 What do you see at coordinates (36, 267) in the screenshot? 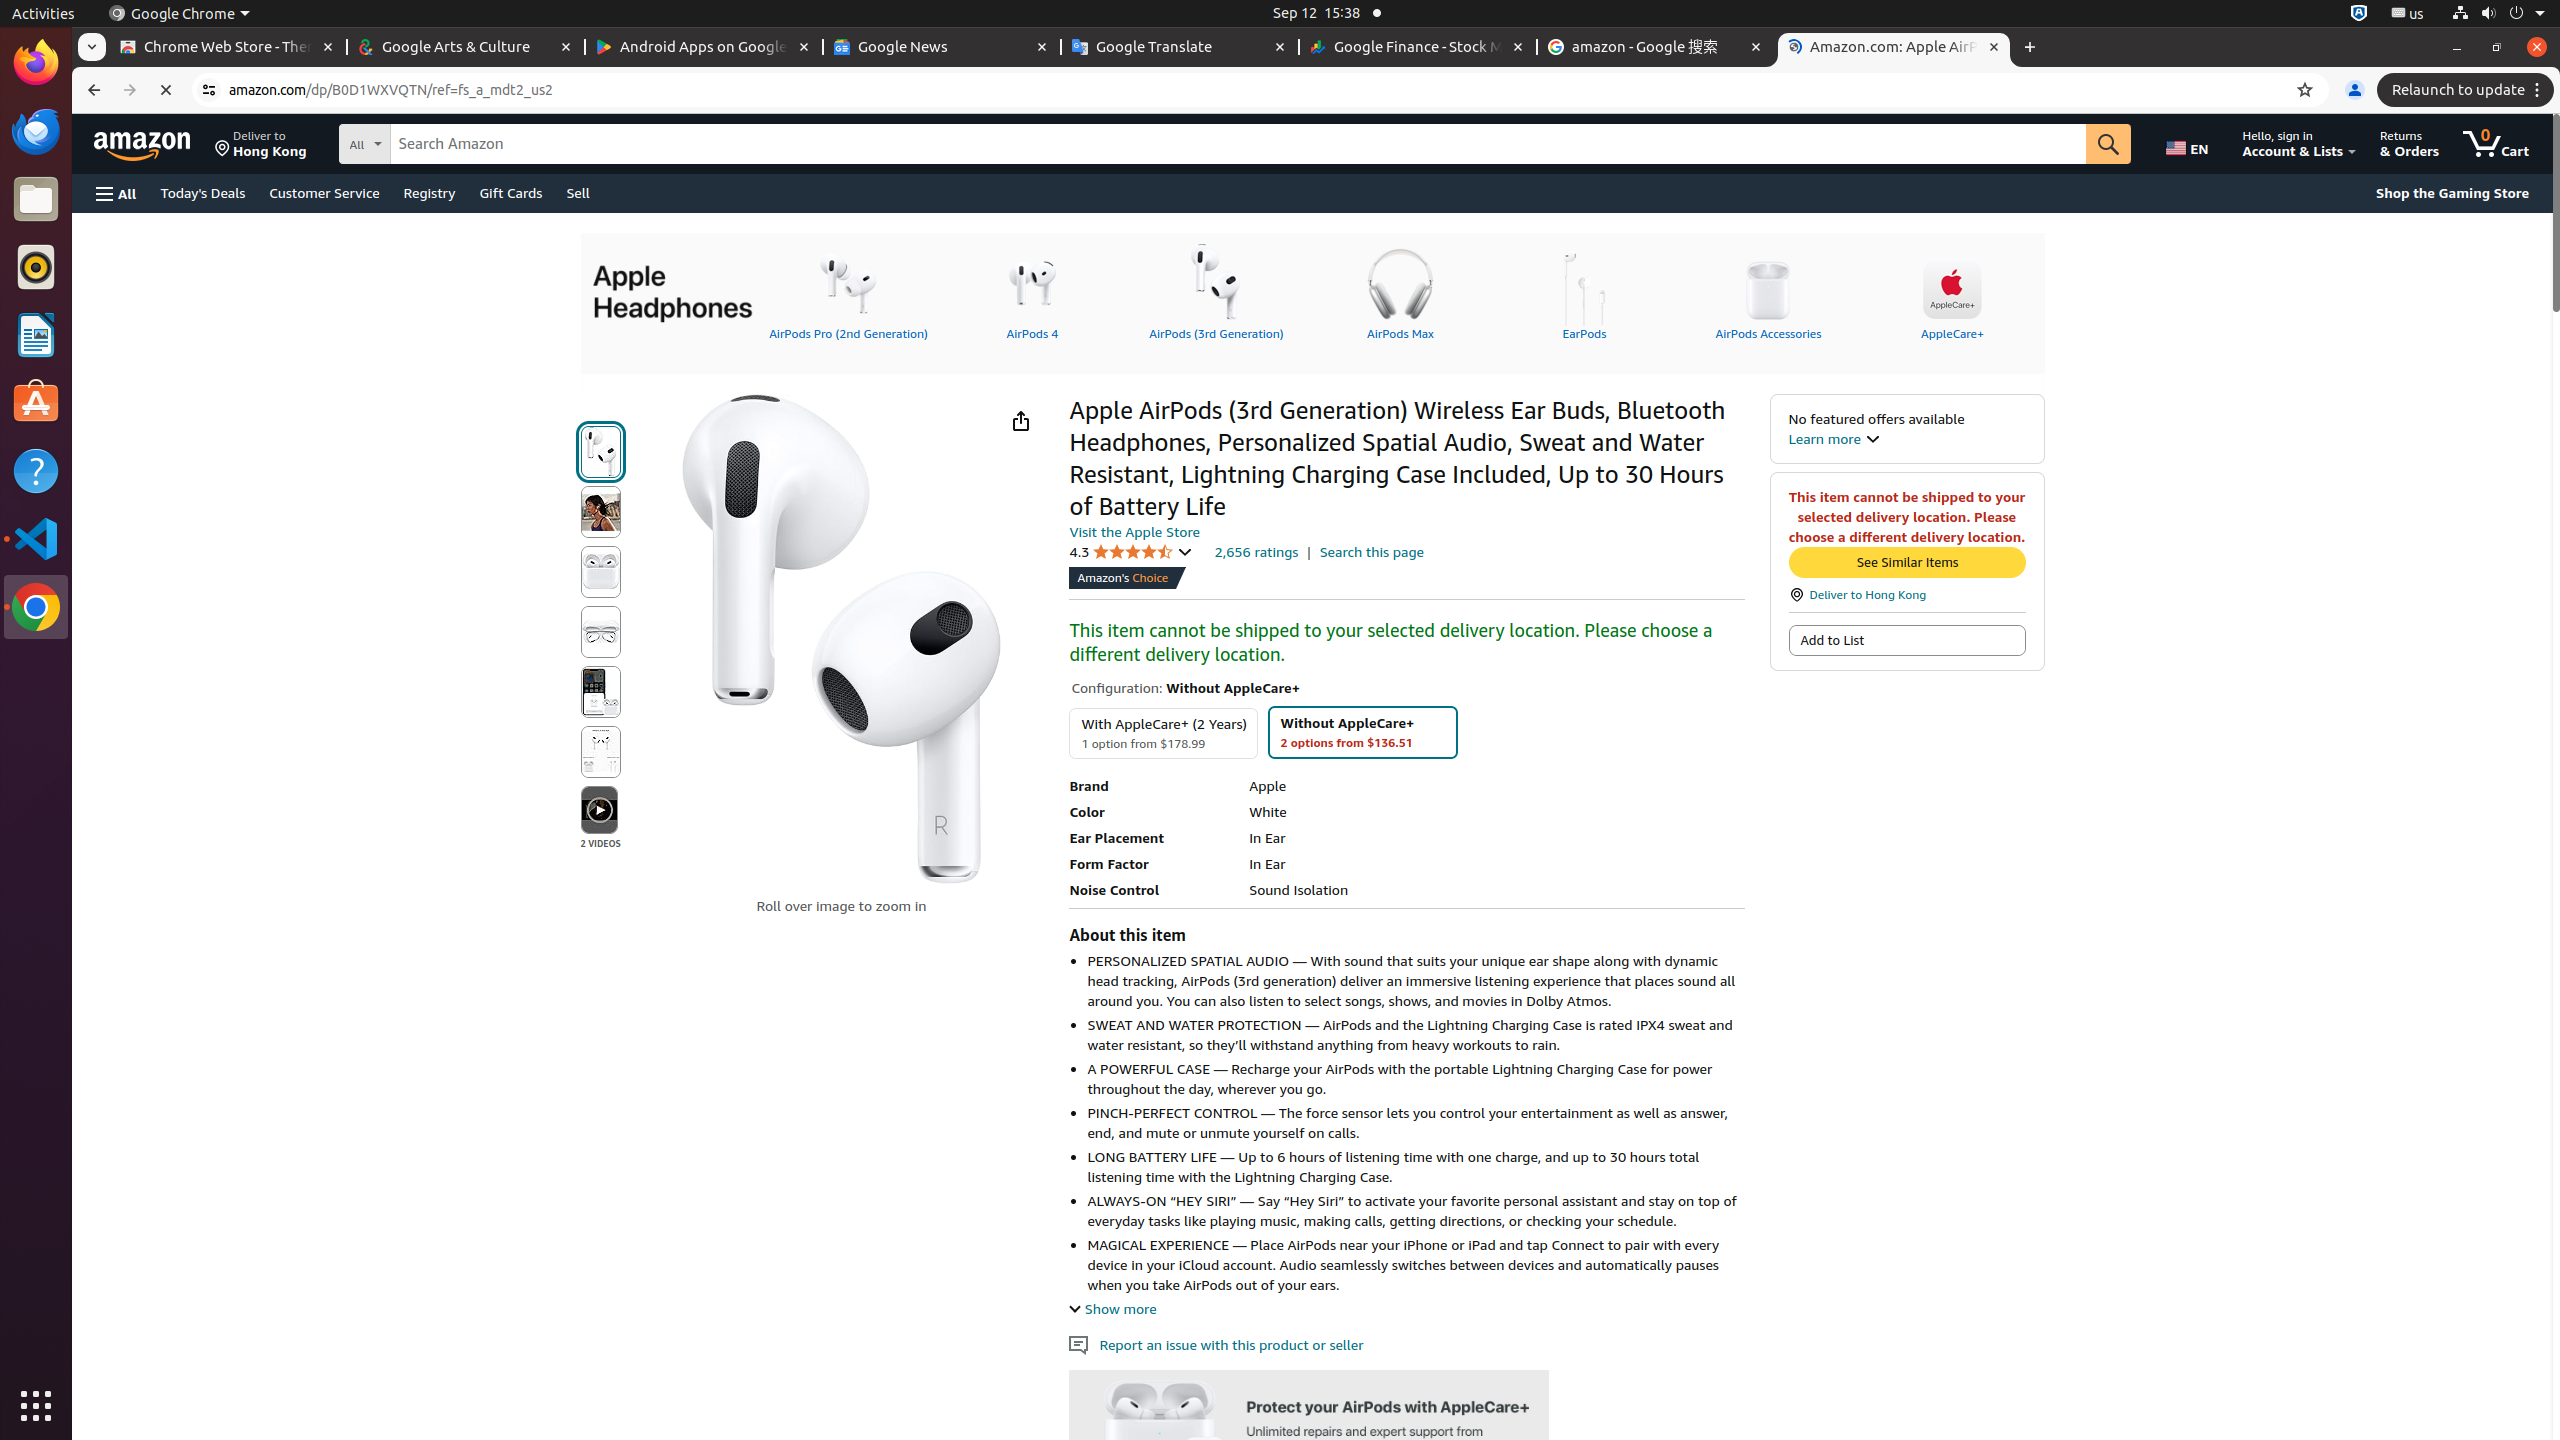
I see `Rhythmbox` at bounding box center [36, 267].